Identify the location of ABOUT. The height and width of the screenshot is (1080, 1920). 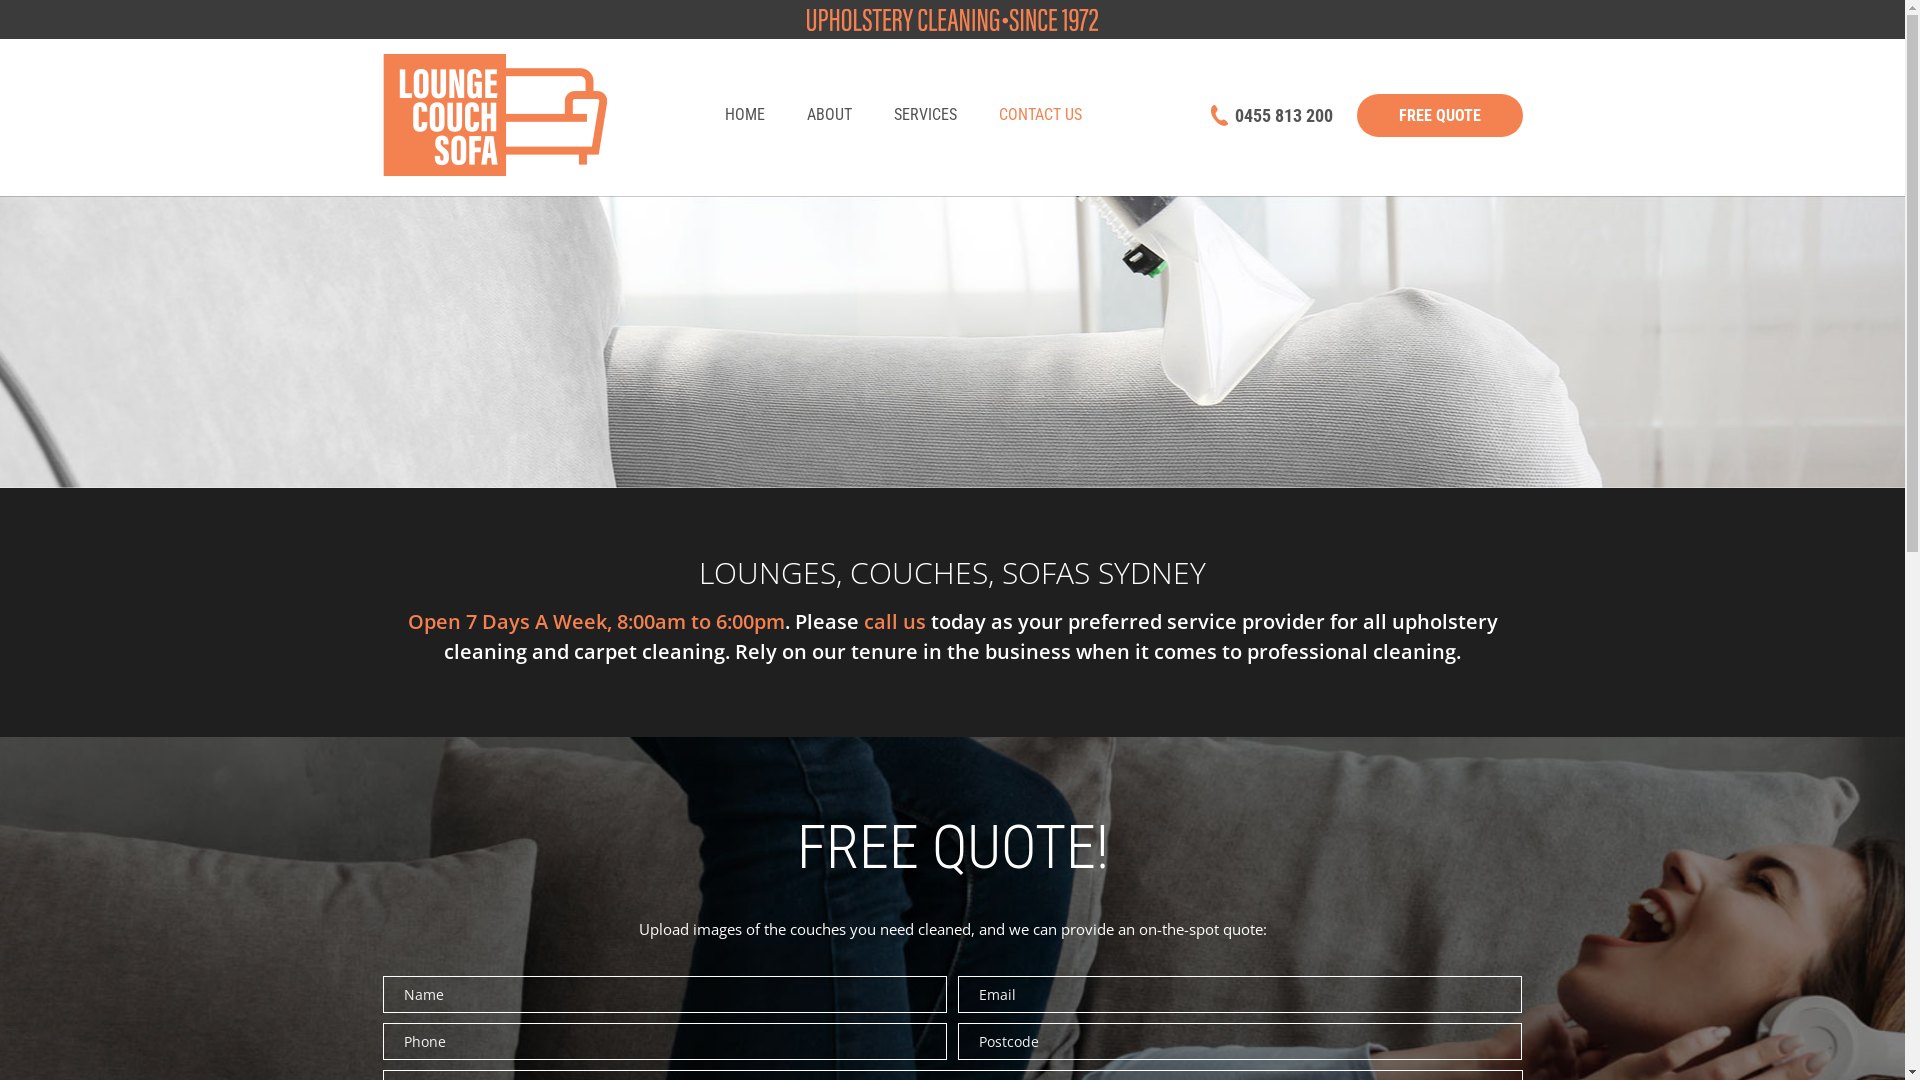
(830, 116).